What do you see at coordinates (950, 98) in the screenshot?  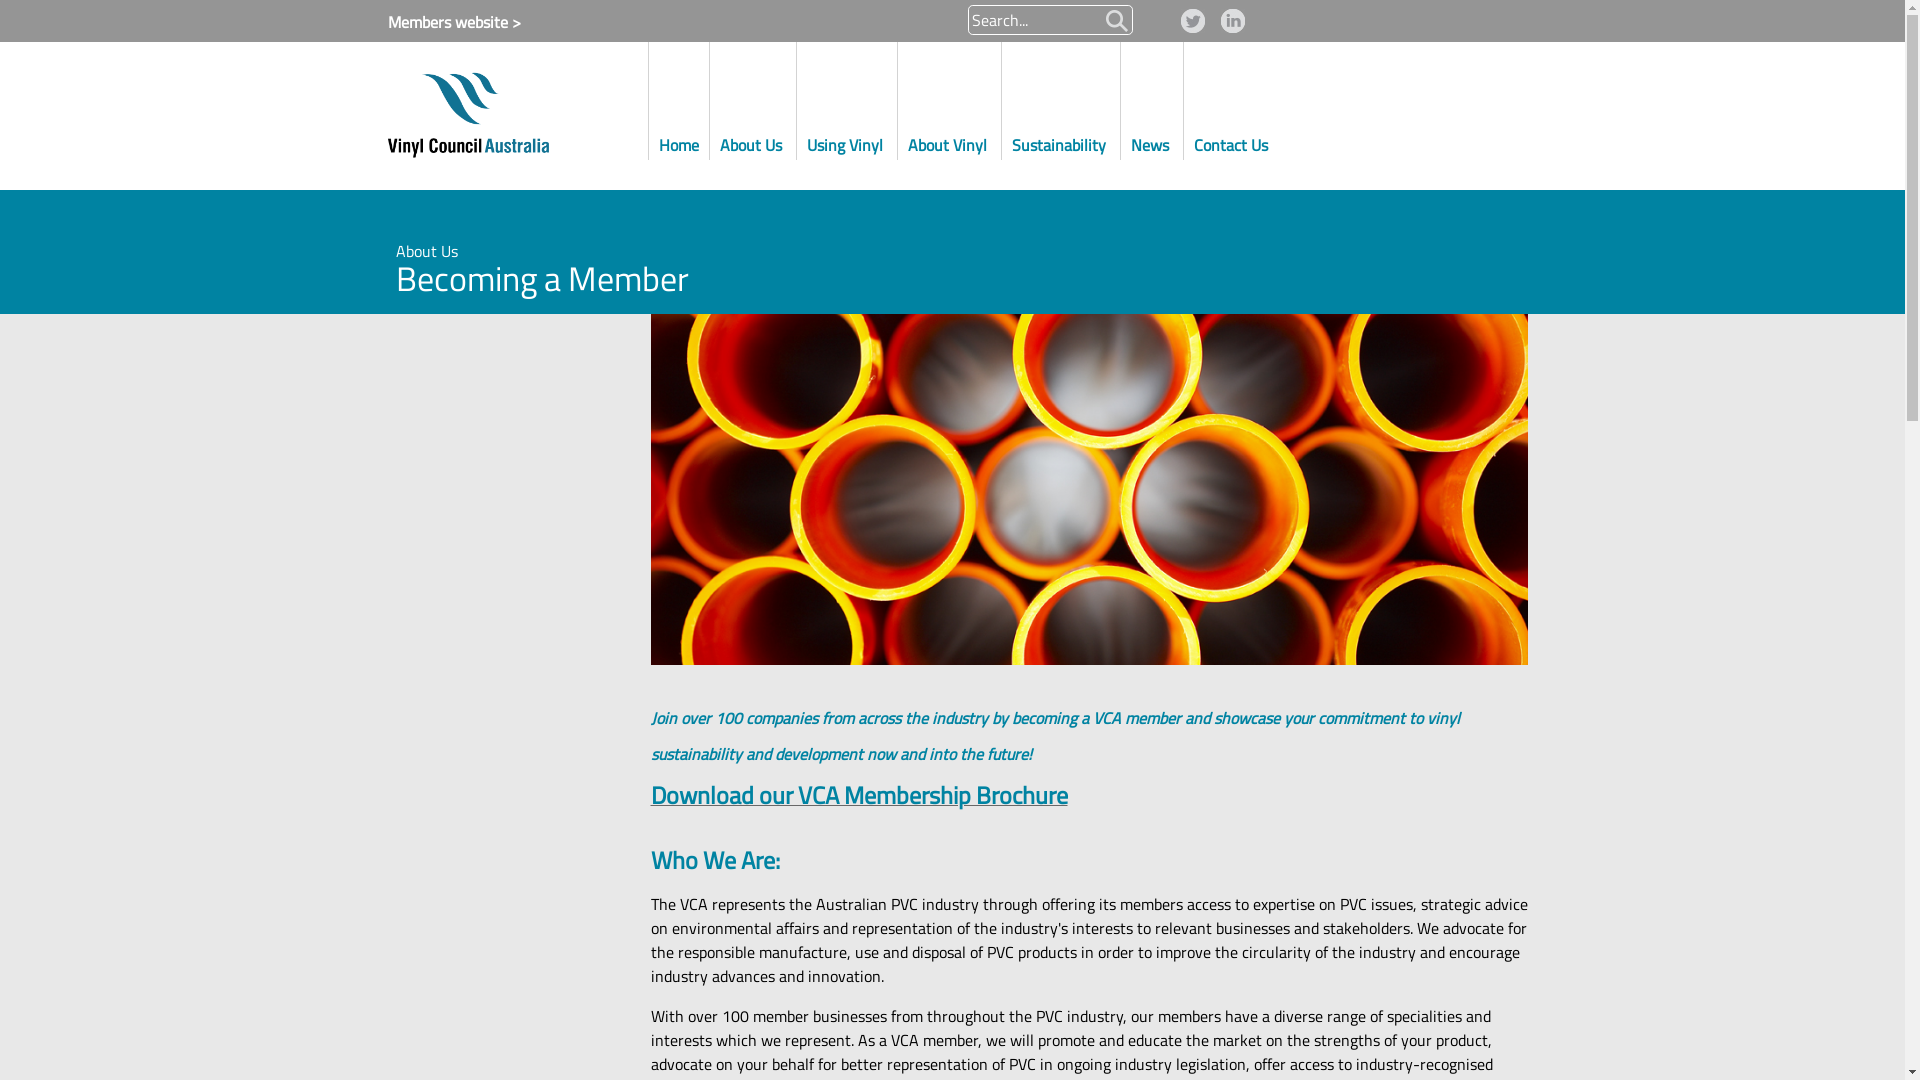 I see `About Vinyl` at bounding box center [950, 98].